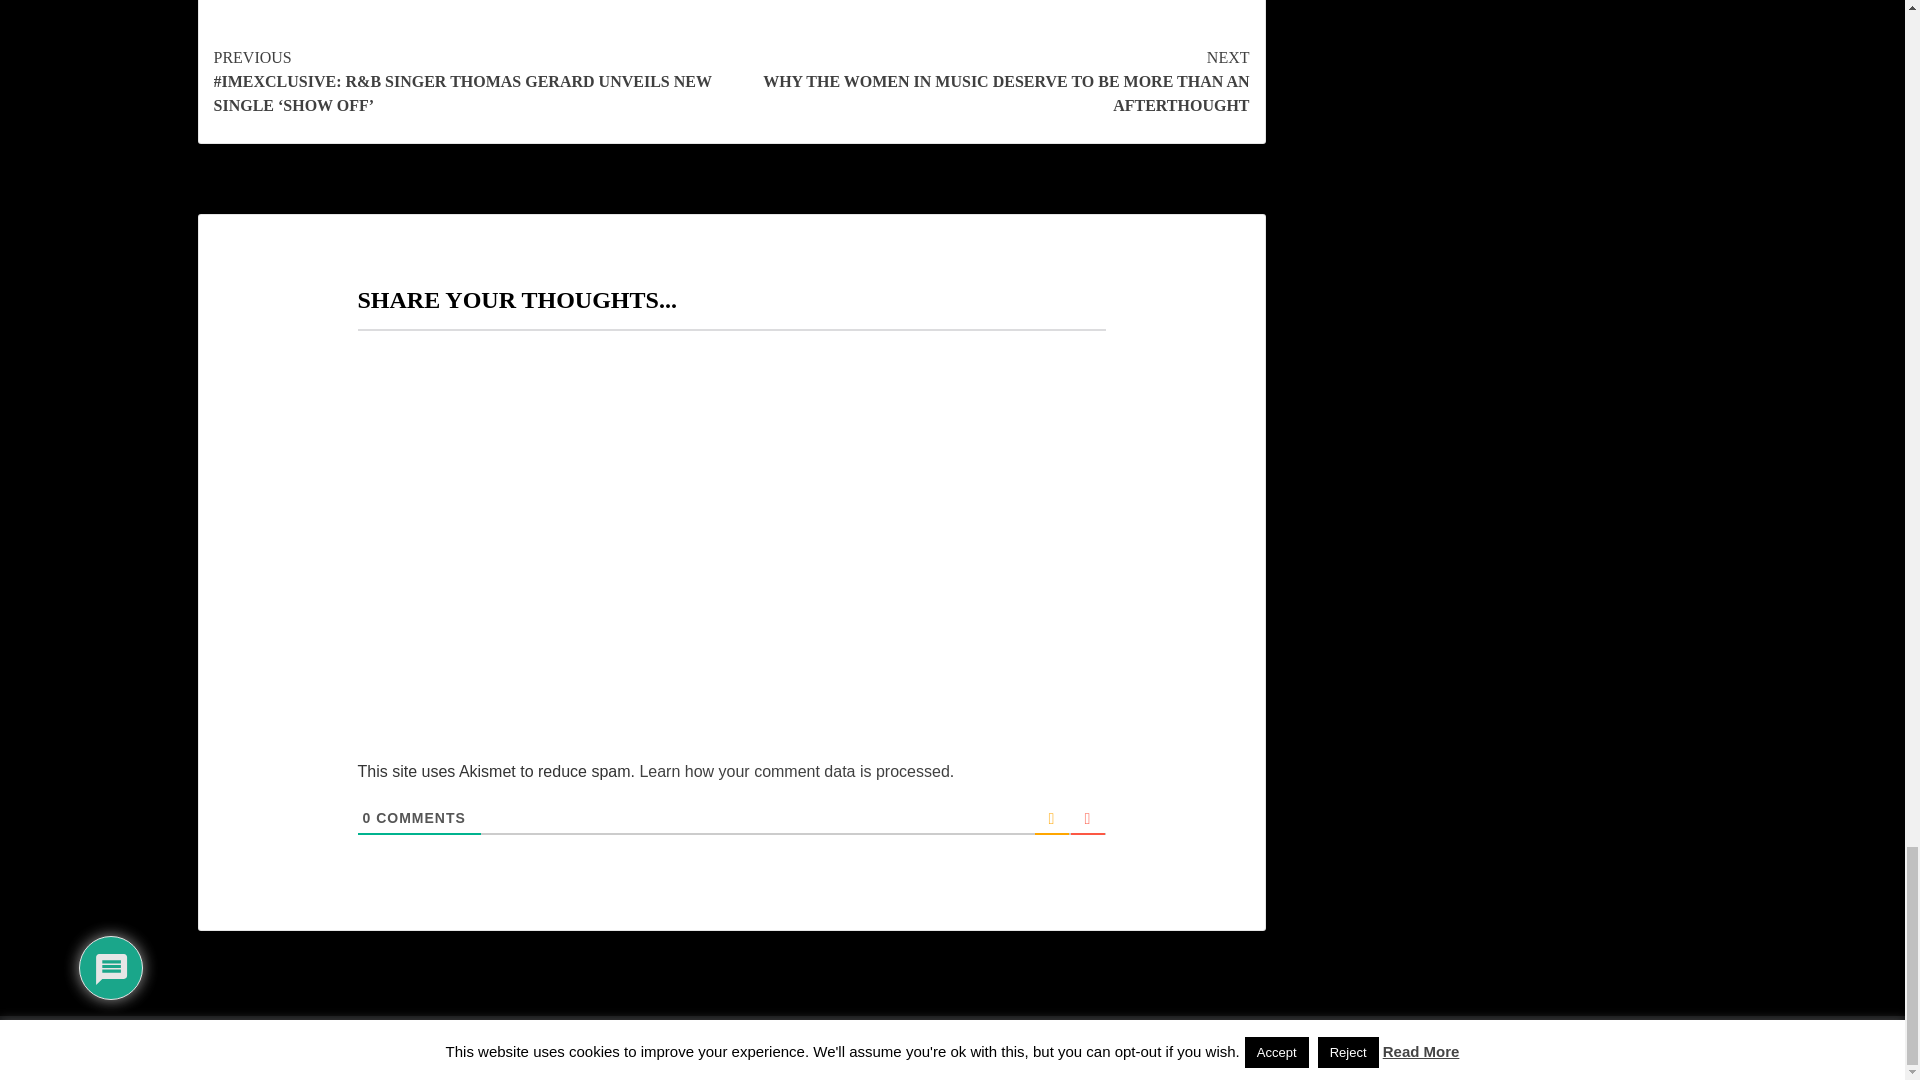 This screenshot has height=1080, width=1920. Describe the element at coordinates (1016, 1047) in the screenshot. I see `Magazine 7` at that location.